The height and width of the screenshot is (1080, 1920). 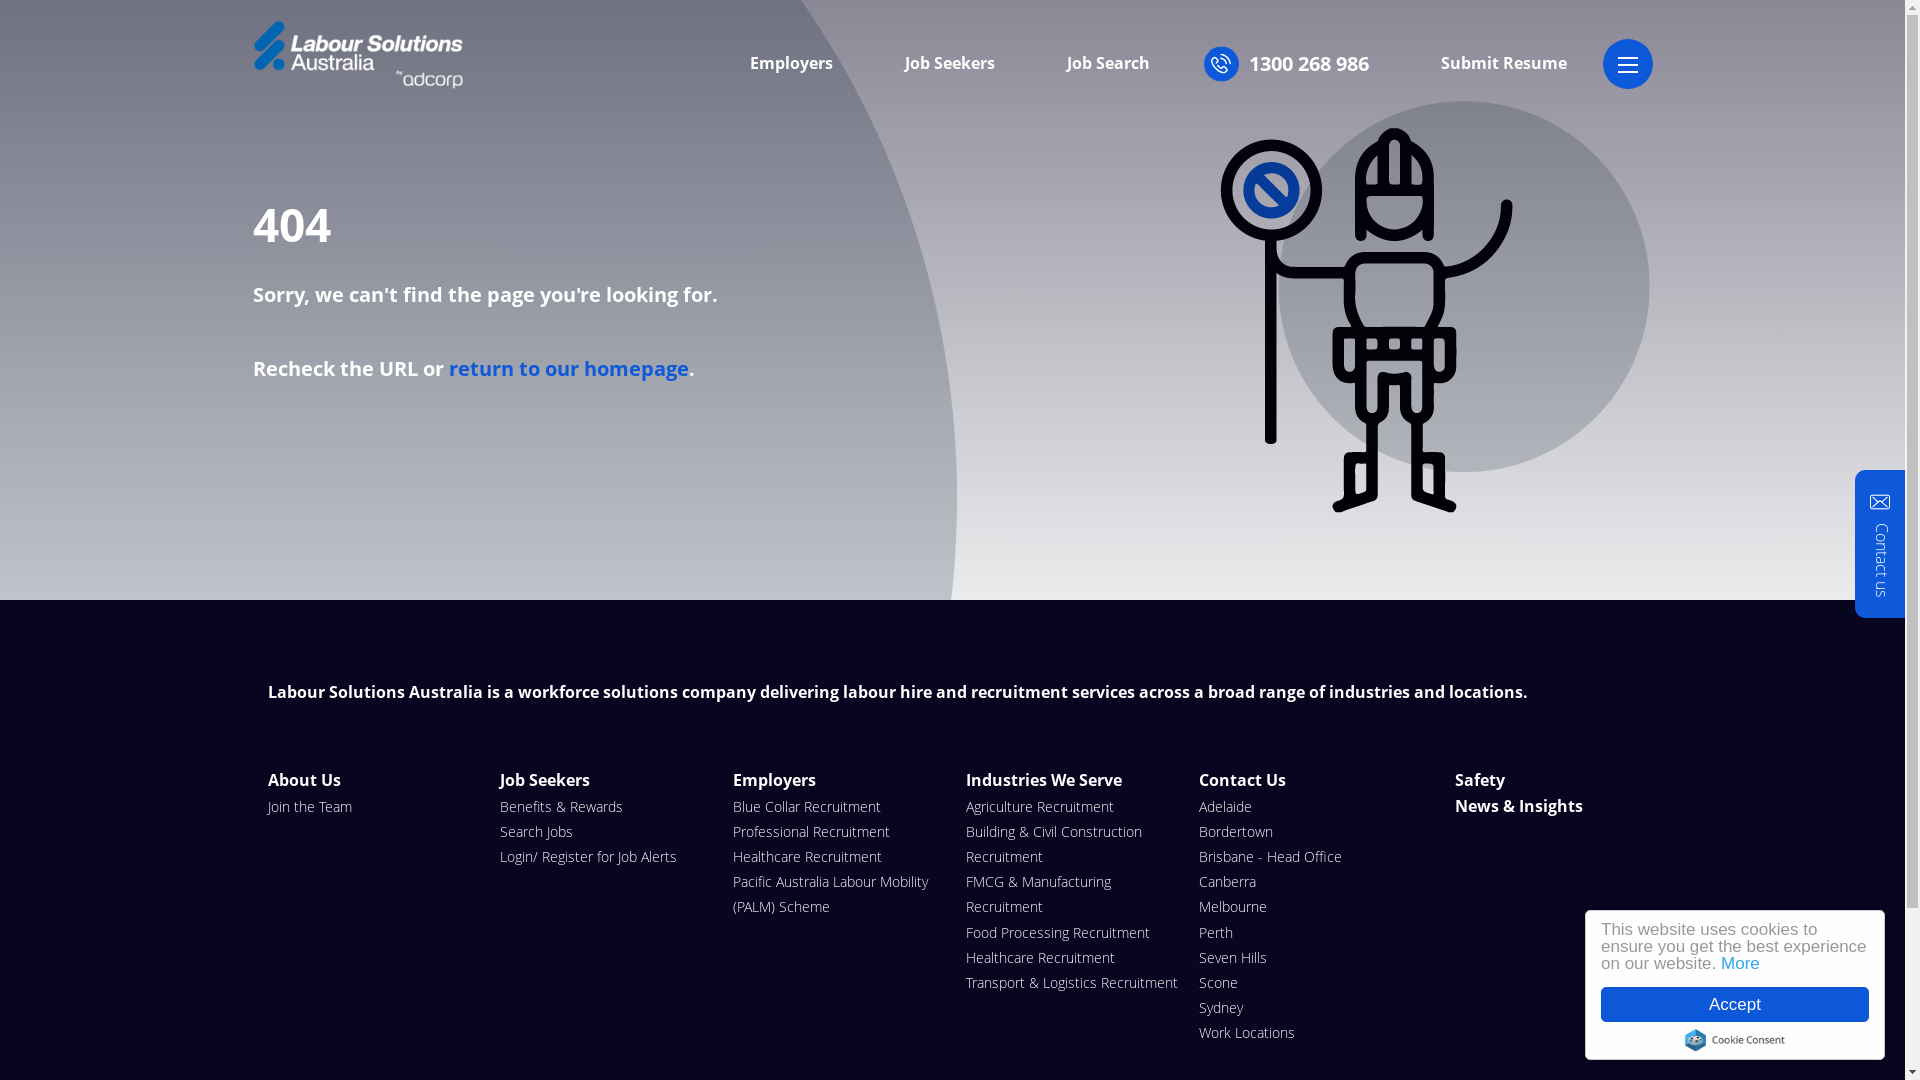 I want to click on Benefits & Rewards, so click(x=606, y=806).